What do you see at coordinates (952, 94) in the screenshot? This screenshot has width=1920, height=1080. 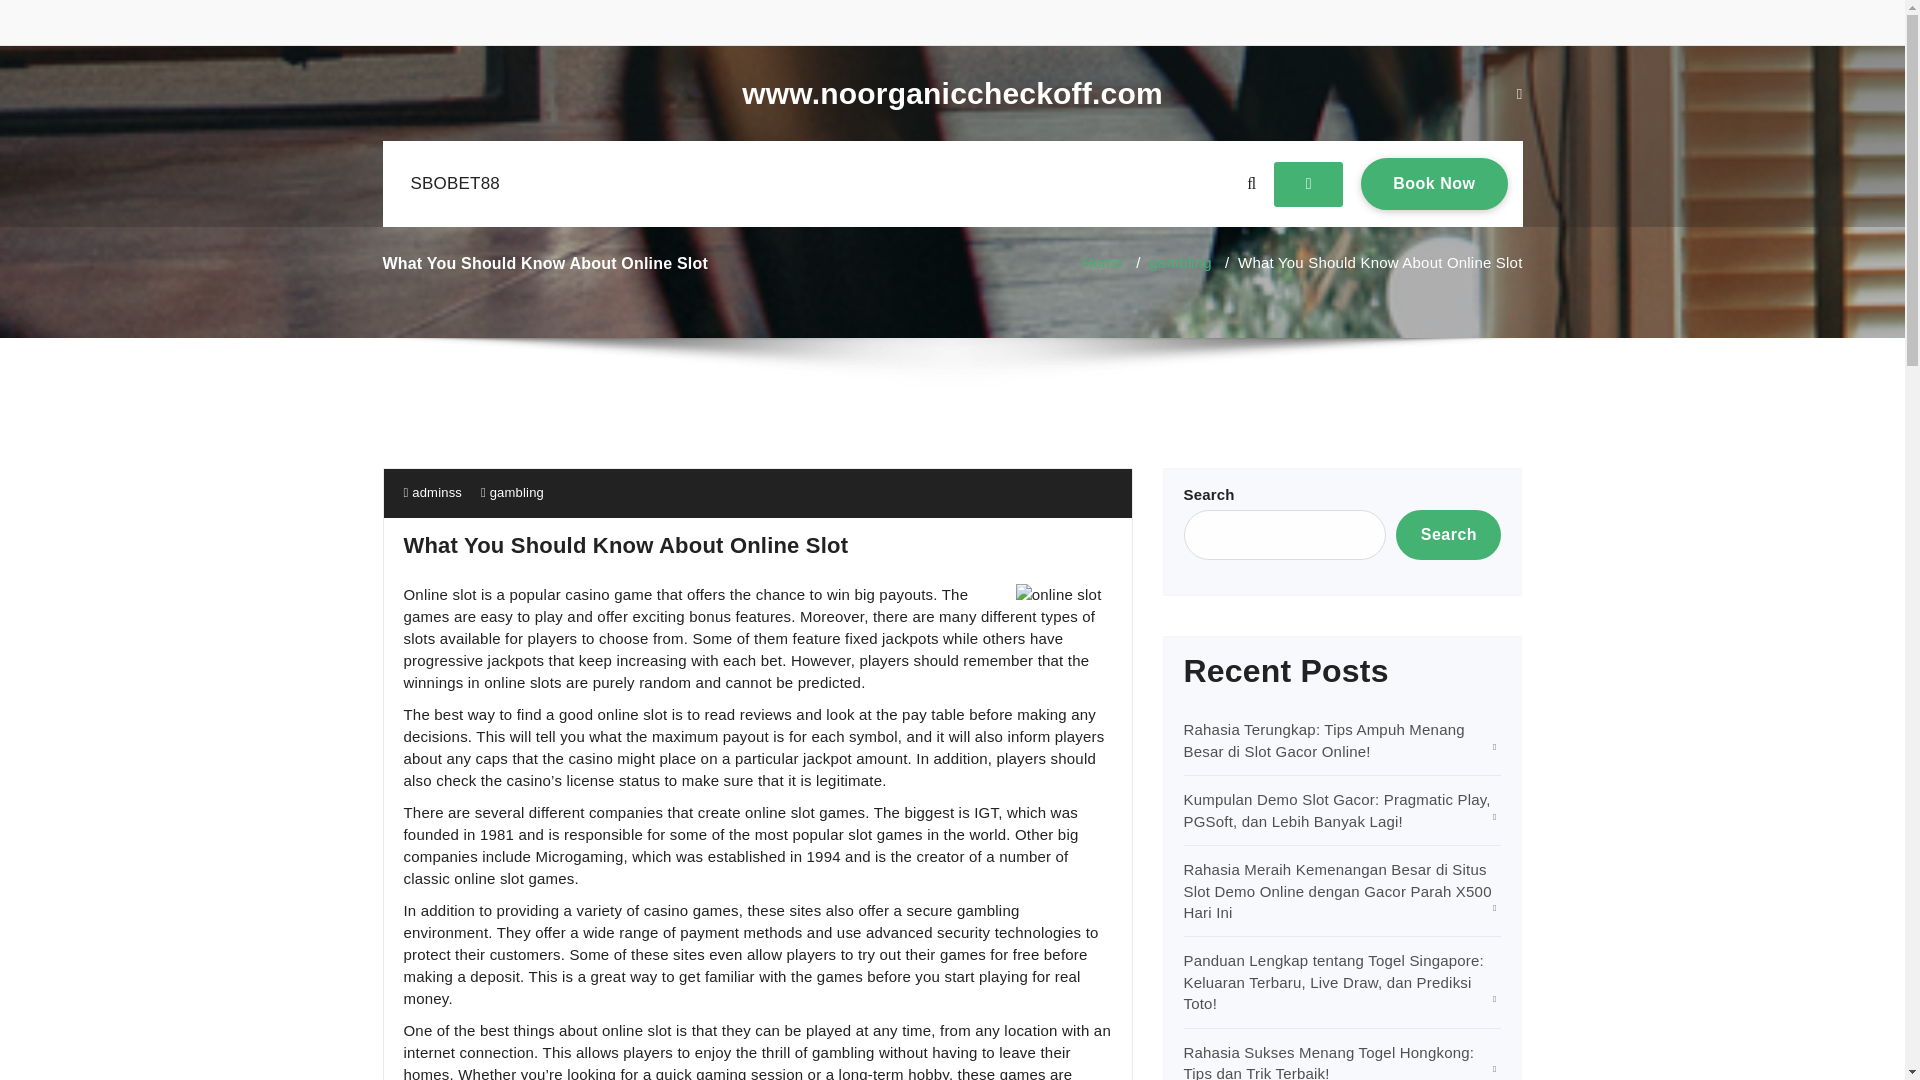 I see `SBOBET88` at bounding box center [952, 94].